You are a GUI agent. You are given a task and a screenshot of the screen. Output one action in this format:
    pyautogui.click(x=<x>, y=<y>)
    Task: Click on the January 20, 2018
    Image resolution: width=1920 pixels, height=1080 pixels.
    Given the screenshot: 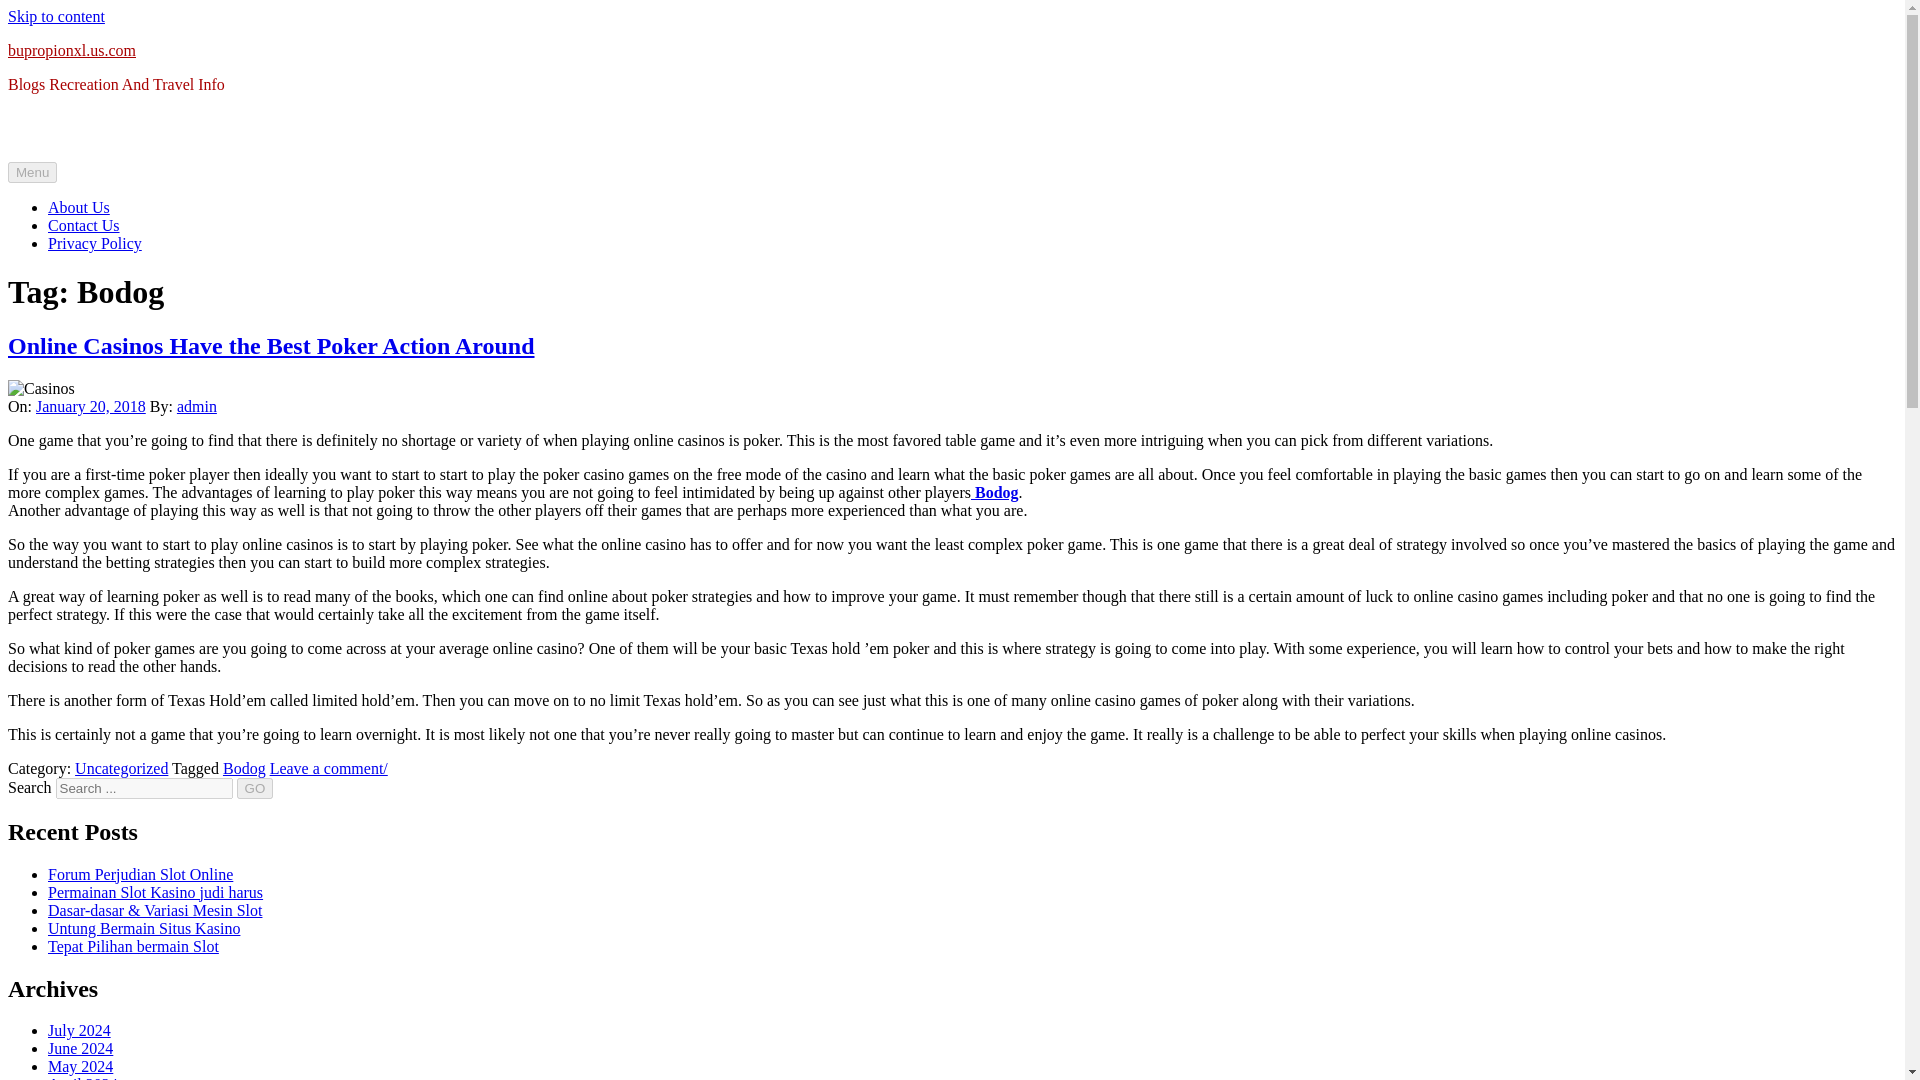 What is the action you would take?
    pyautogui.click(x=90, y=406)
    